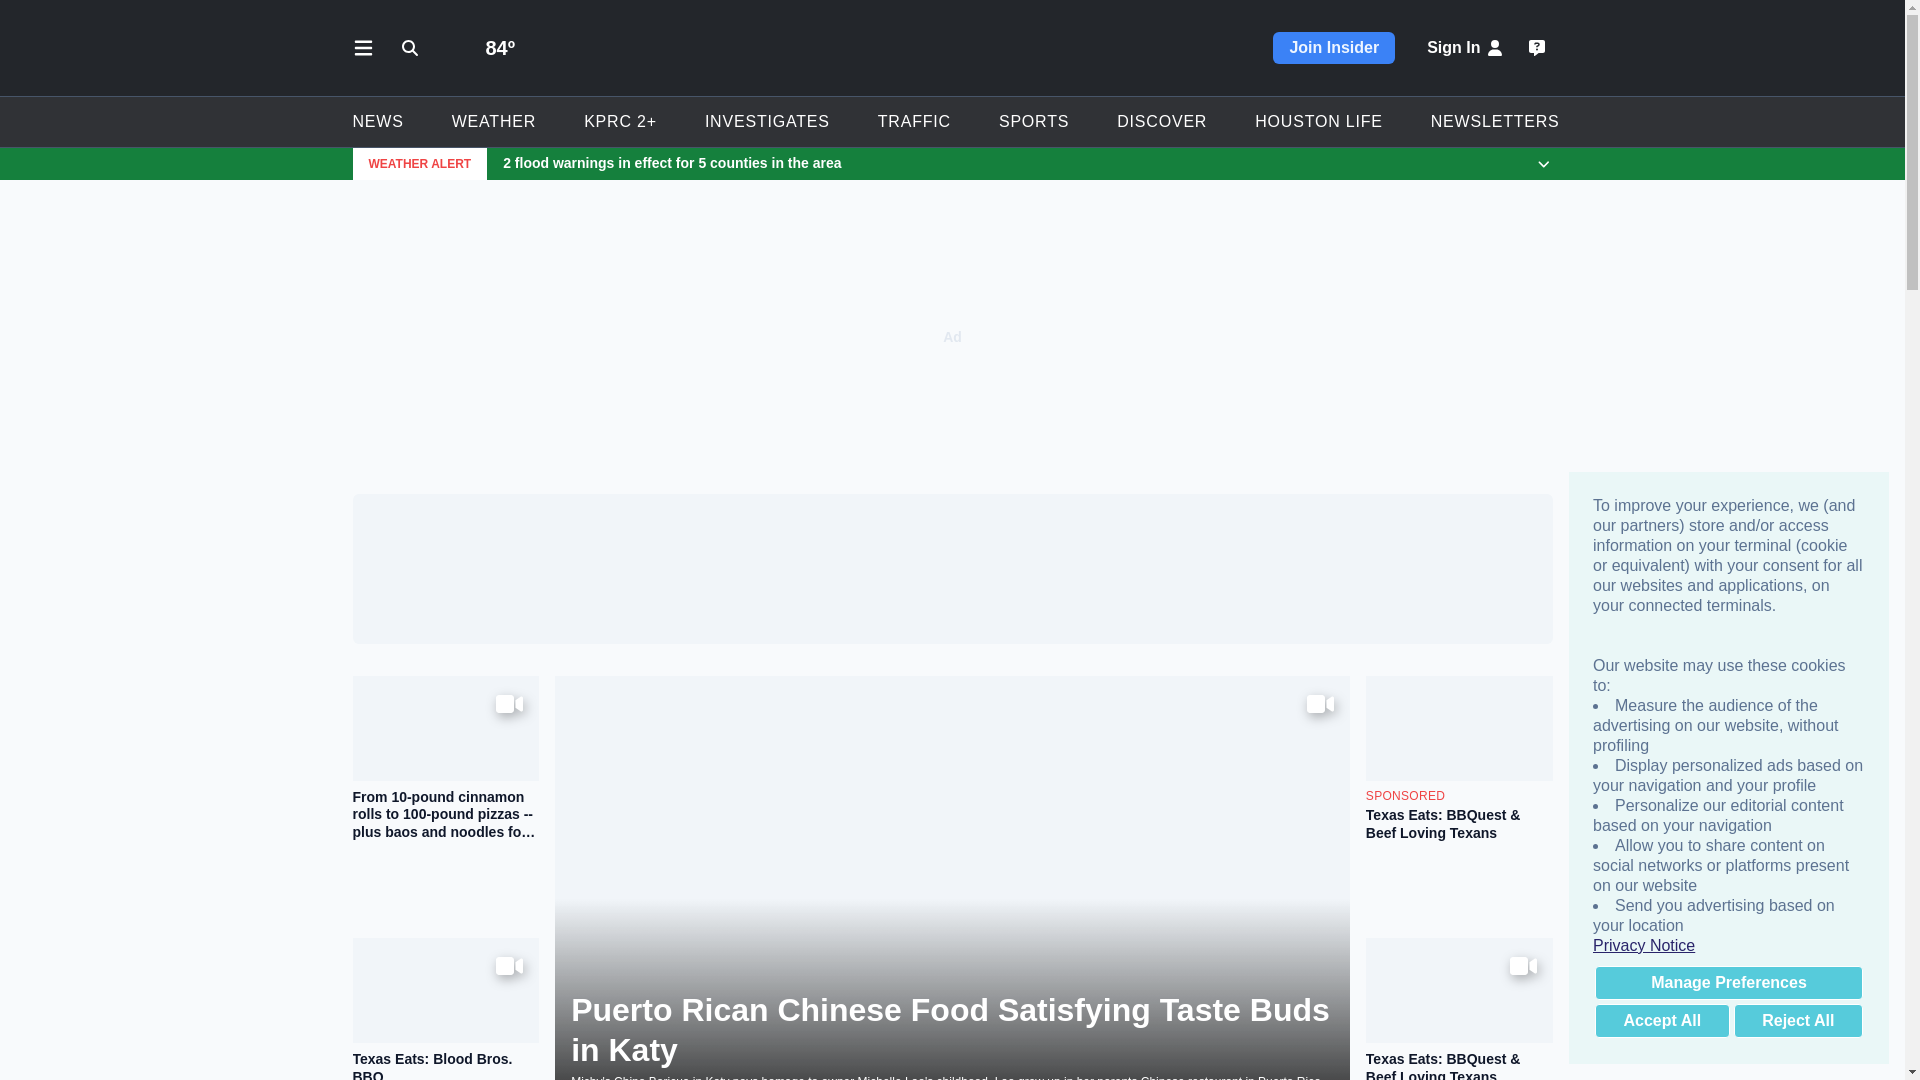  Describe the element at coordinates (1466, 48) in the screenshot. I see `Sign In` at that location.